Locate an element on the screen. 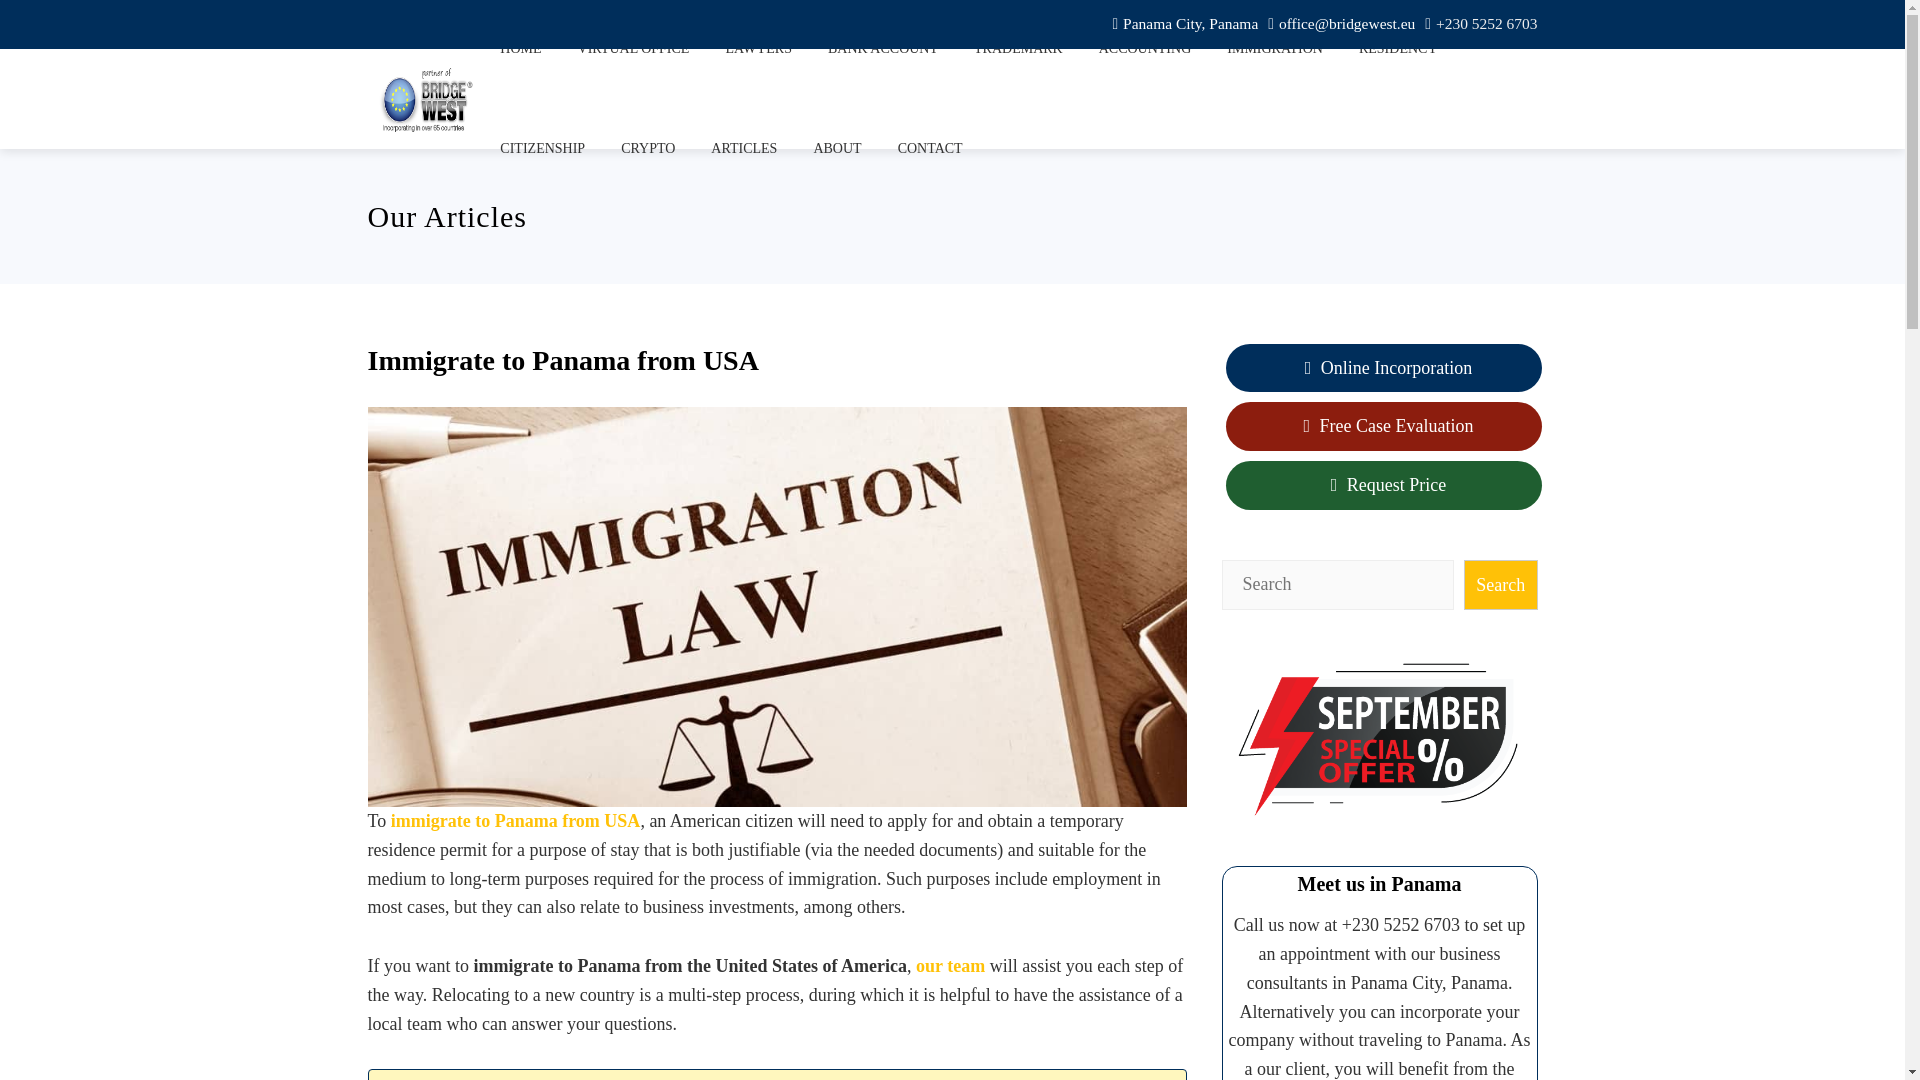 Image resolution: width=1920 pixels, height=1080 pixels. BANK ACCOUNT is located at coordinates (882, 50).